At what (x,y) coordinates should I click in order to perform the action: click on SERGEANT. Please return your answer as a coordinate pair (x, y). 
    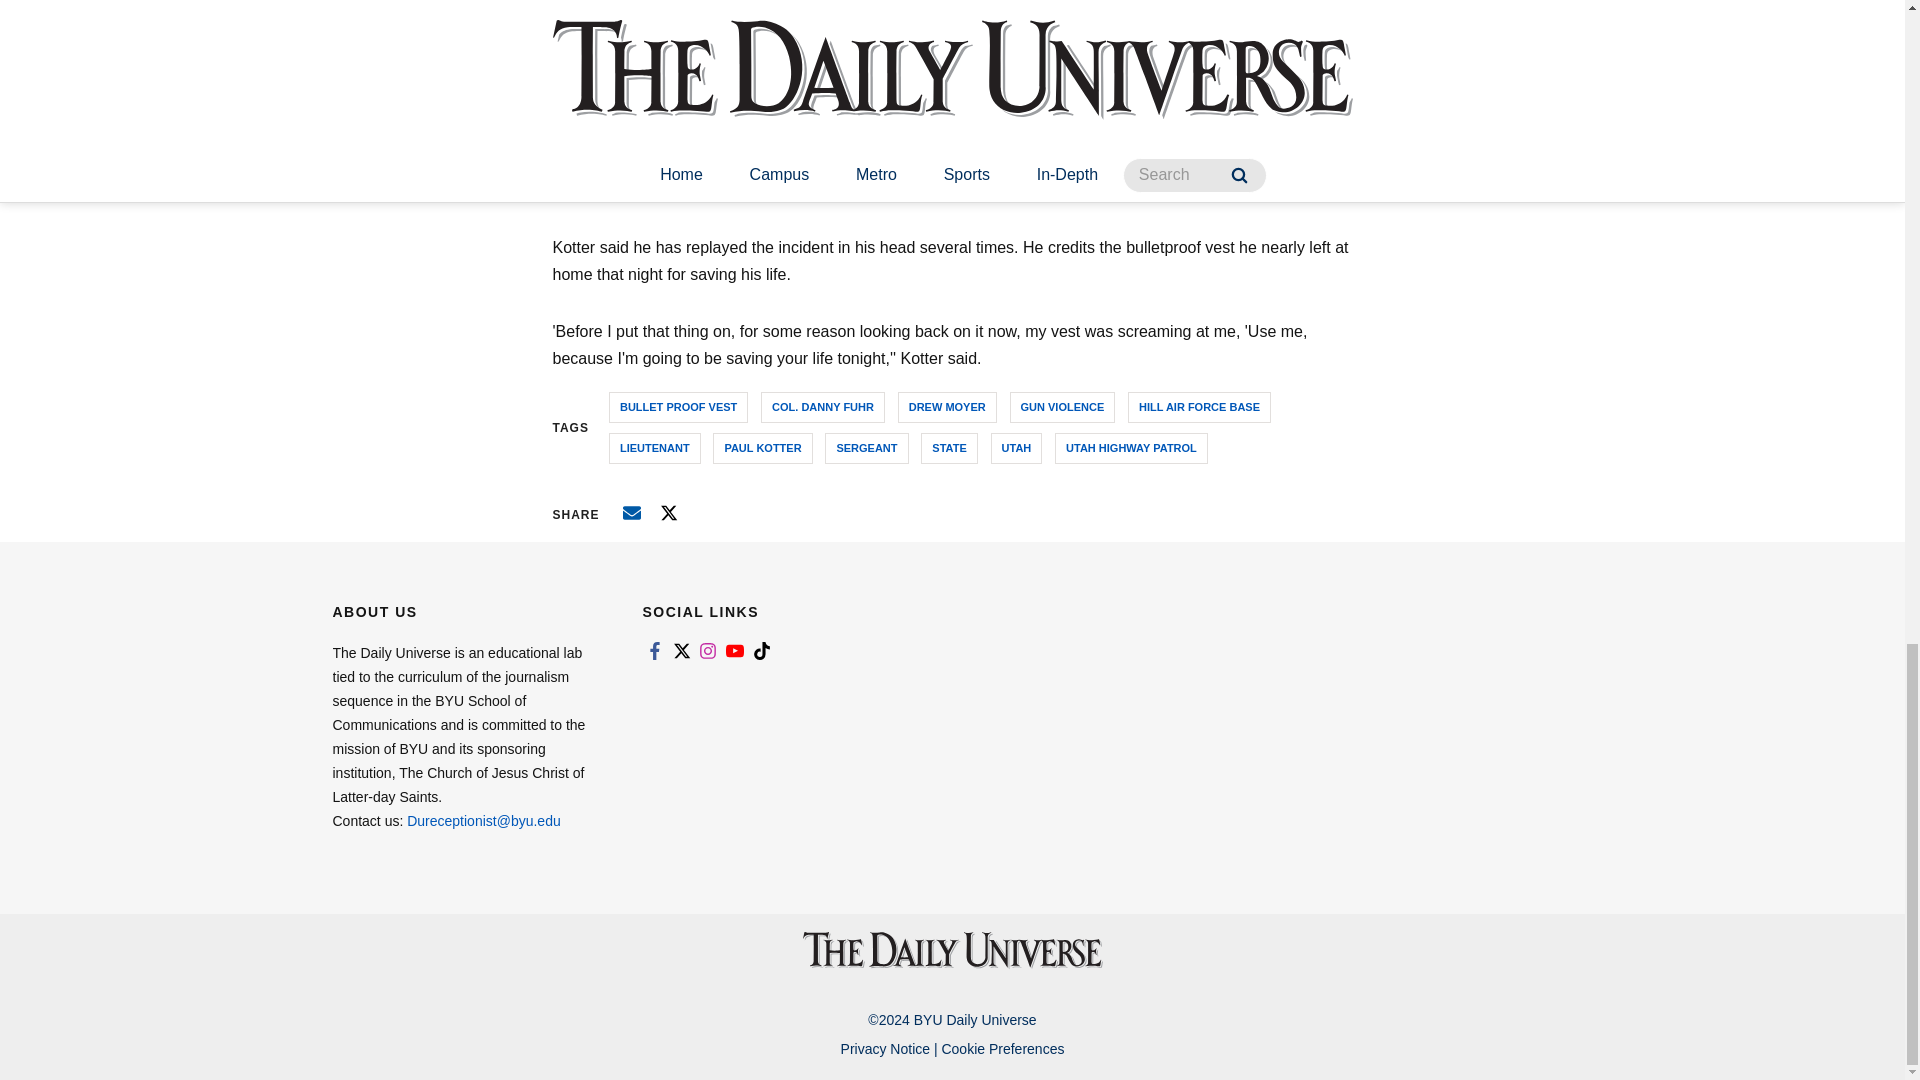
    Looking at the image, I should click on (866, 448).